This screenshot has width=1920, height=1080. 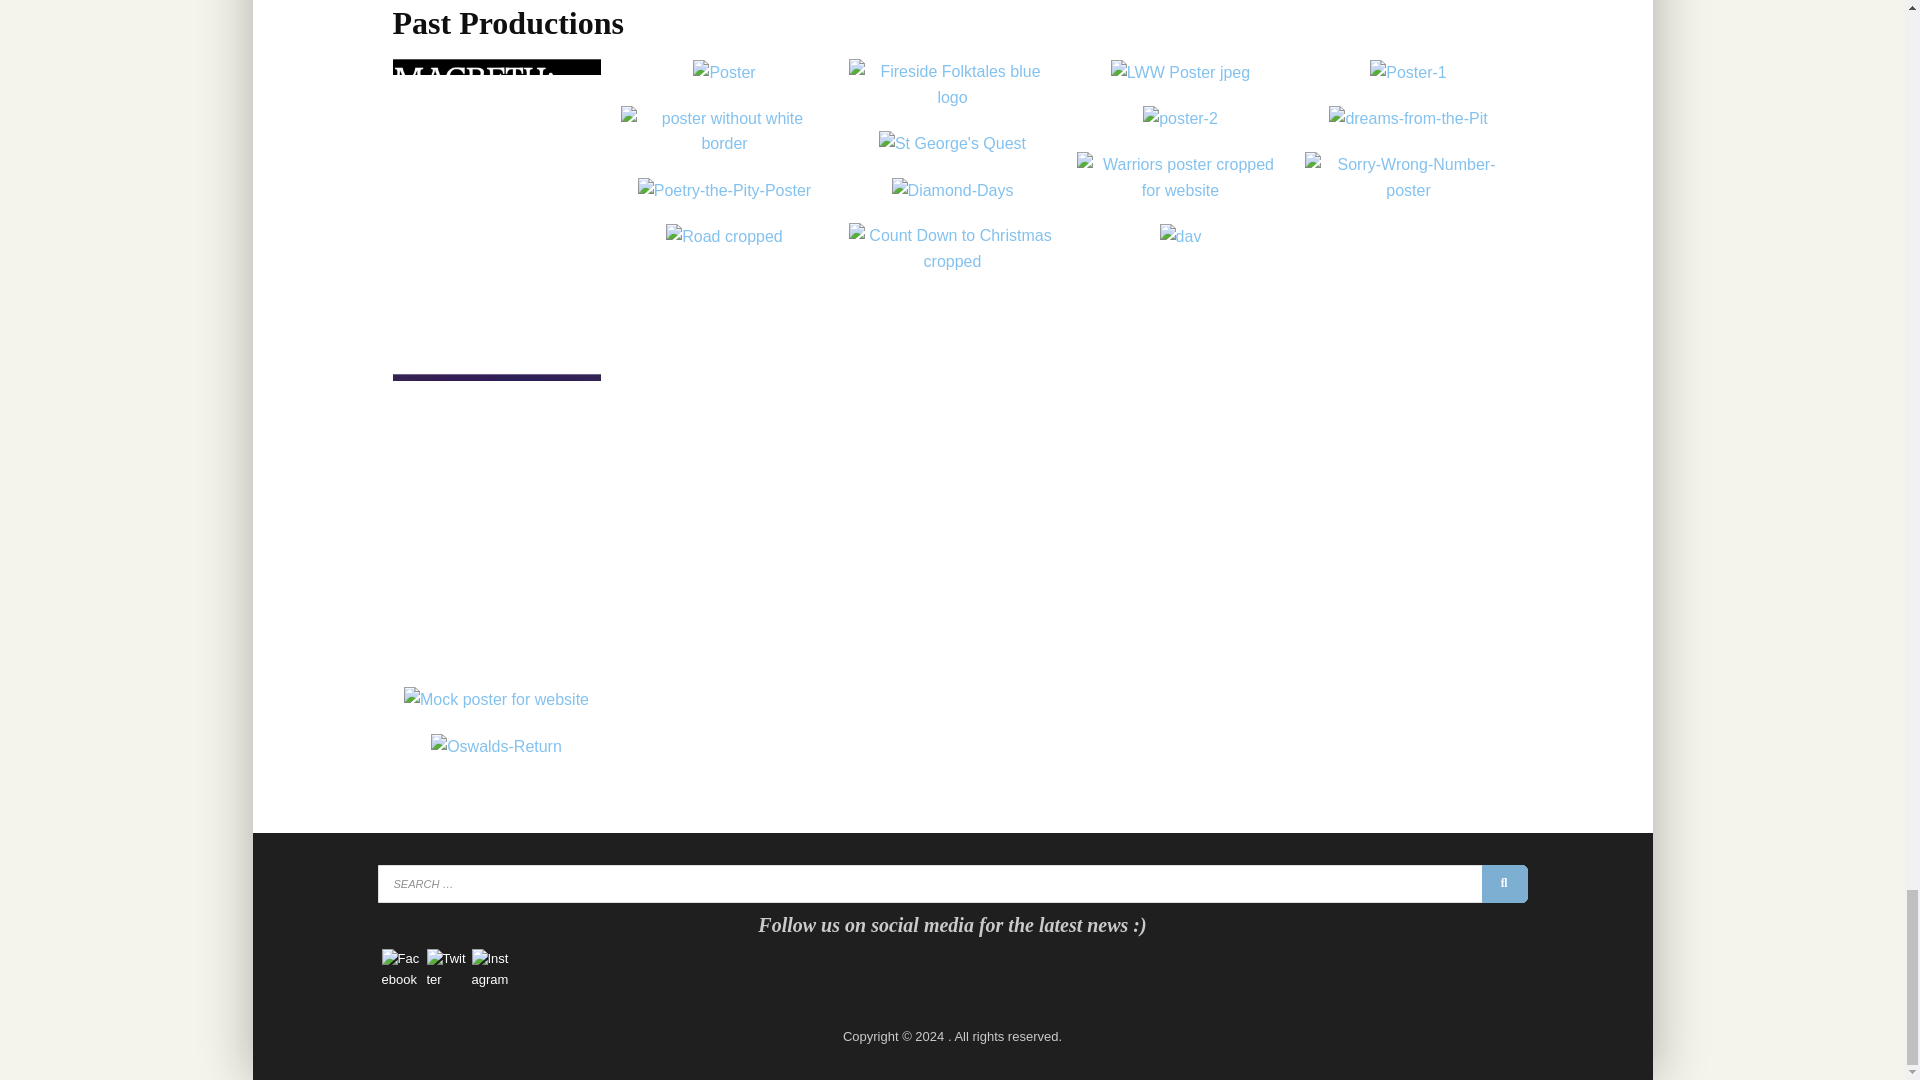 What do you see at coordinates (1180, 118) in the screenshot?
I see `poster-2` at bounding box center [1180, 118].